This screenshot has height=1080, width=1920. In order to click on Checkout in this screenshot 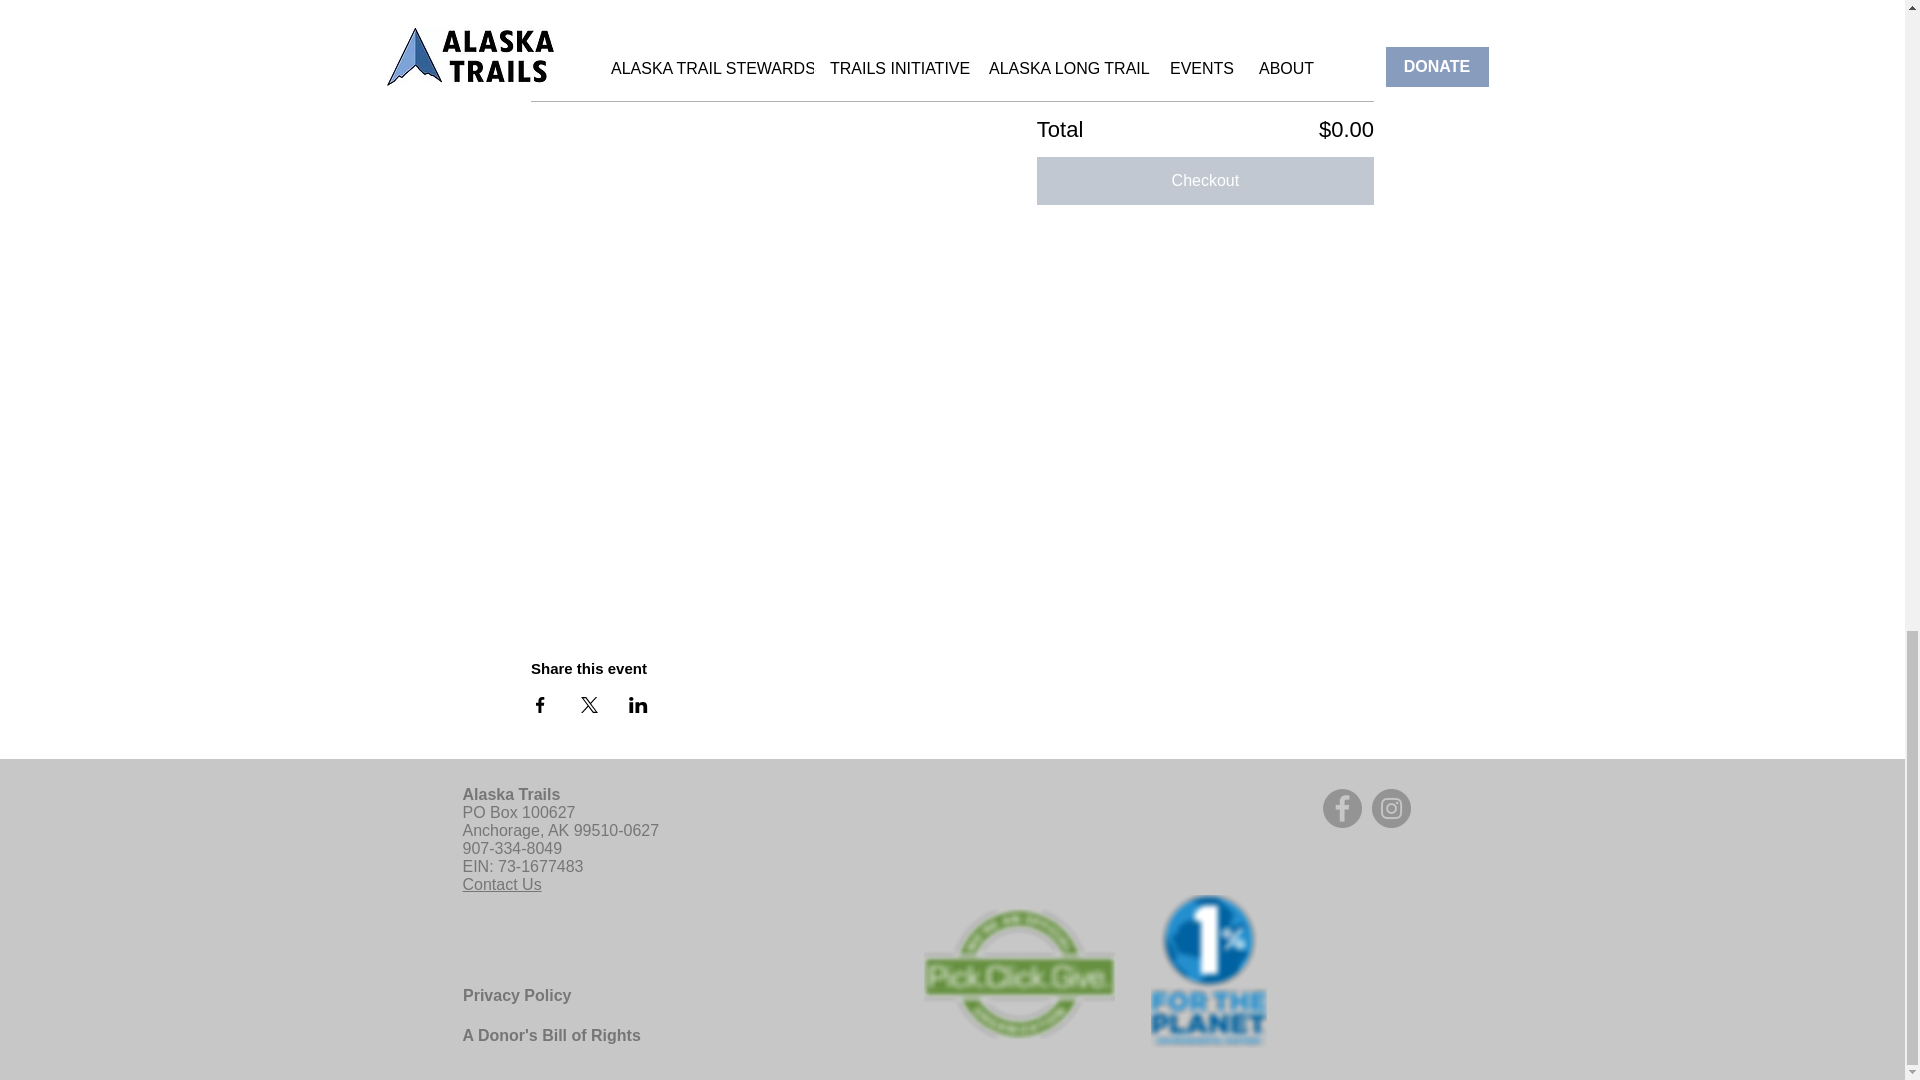, I will do `click(1205, 180)`.